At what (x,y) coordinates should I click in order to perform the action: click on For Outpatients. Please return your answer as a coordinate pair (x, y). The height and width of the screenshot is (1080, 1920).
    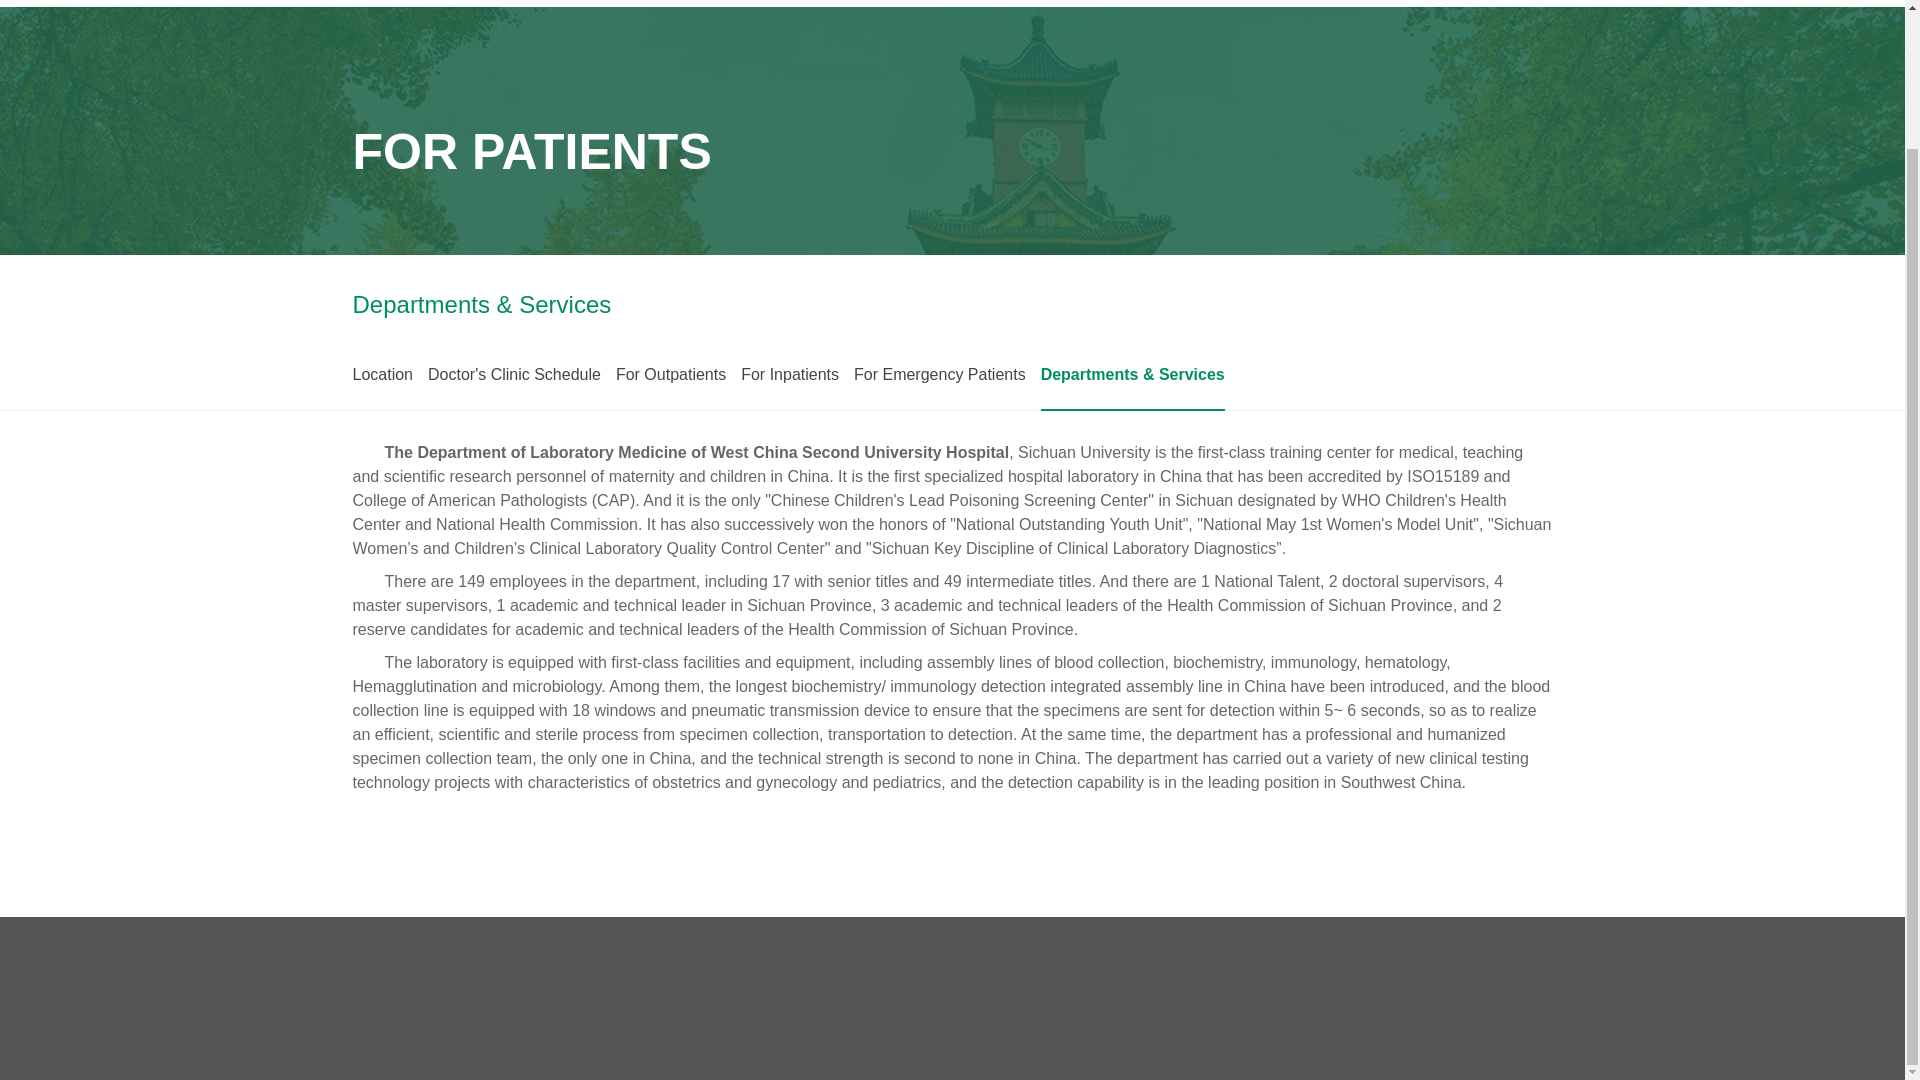
    Looking at the image, I should click on (670, 376).